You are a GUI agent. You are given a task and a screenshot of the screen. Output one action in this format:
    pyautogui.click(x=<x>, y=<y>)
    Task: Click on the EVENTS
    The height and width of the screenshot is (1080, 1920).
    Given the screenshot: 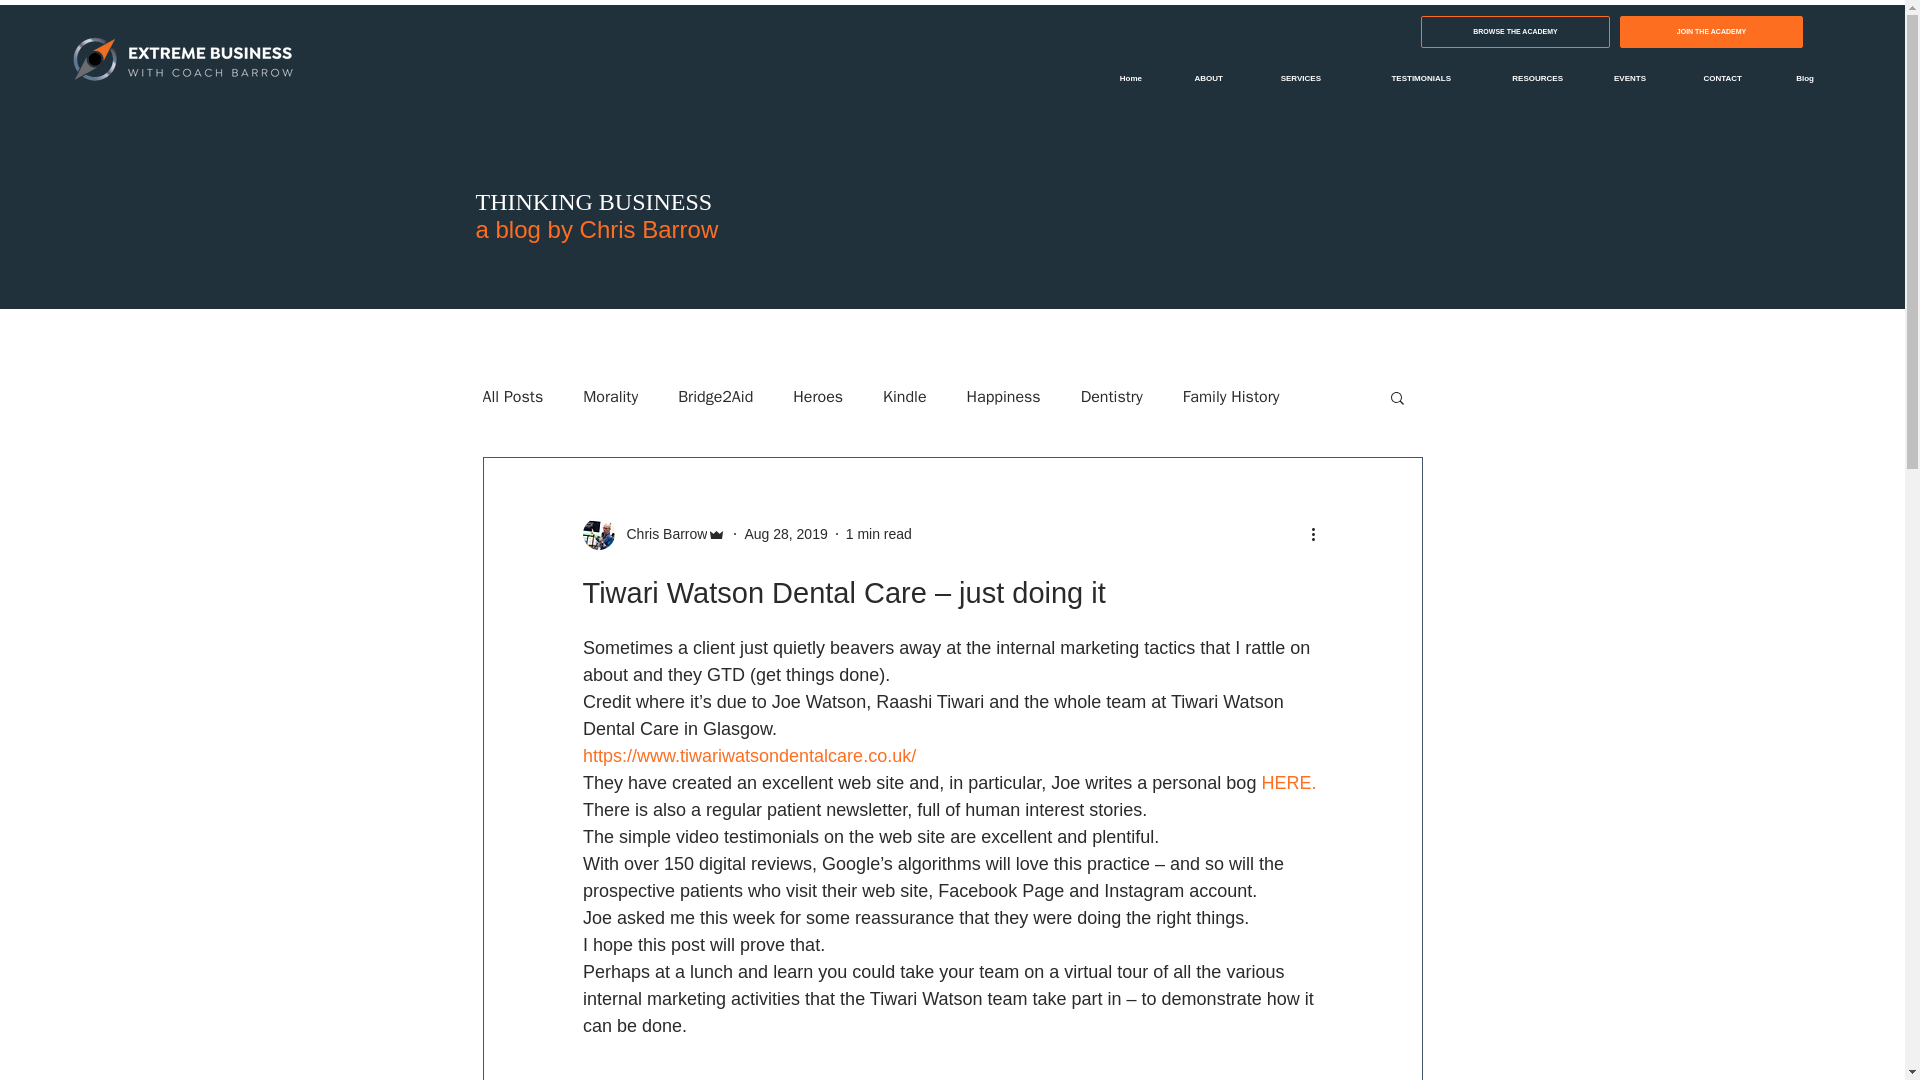 What is the action you would take?
    pyautogui.click(x=1619, y=78)
    